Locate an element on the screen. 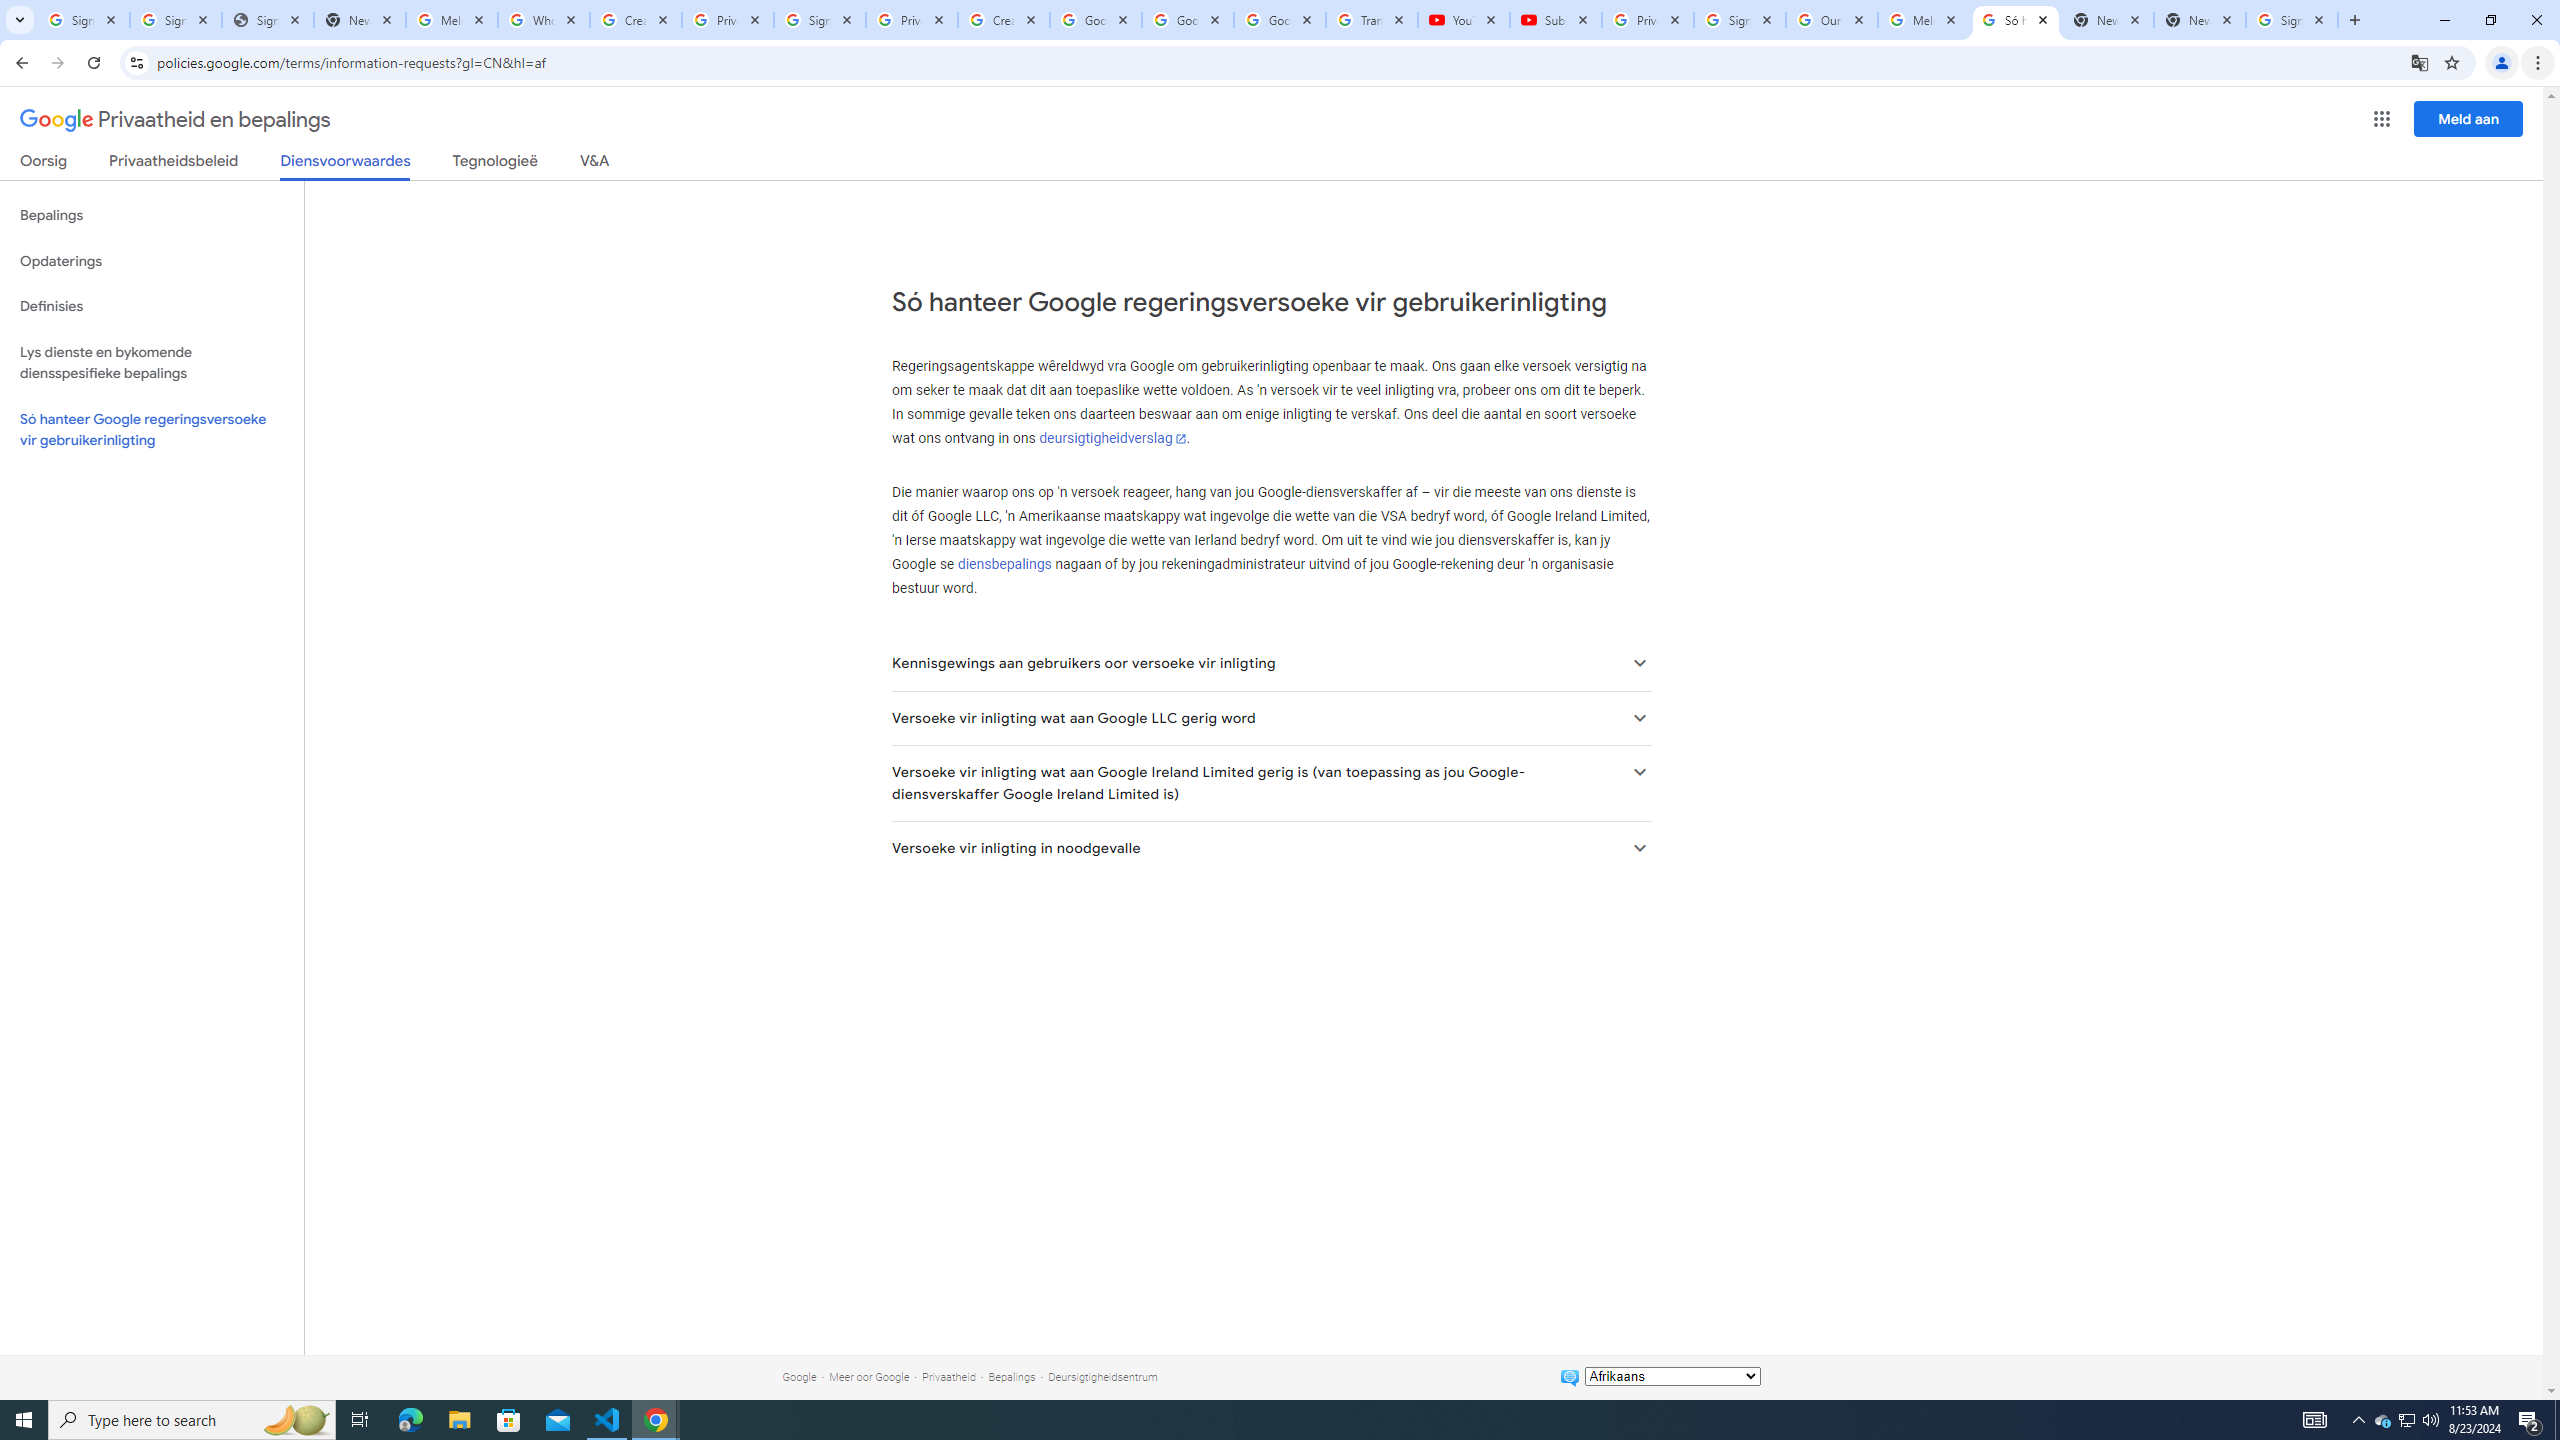  Create your Google Account is located at coordinates (636, 20).